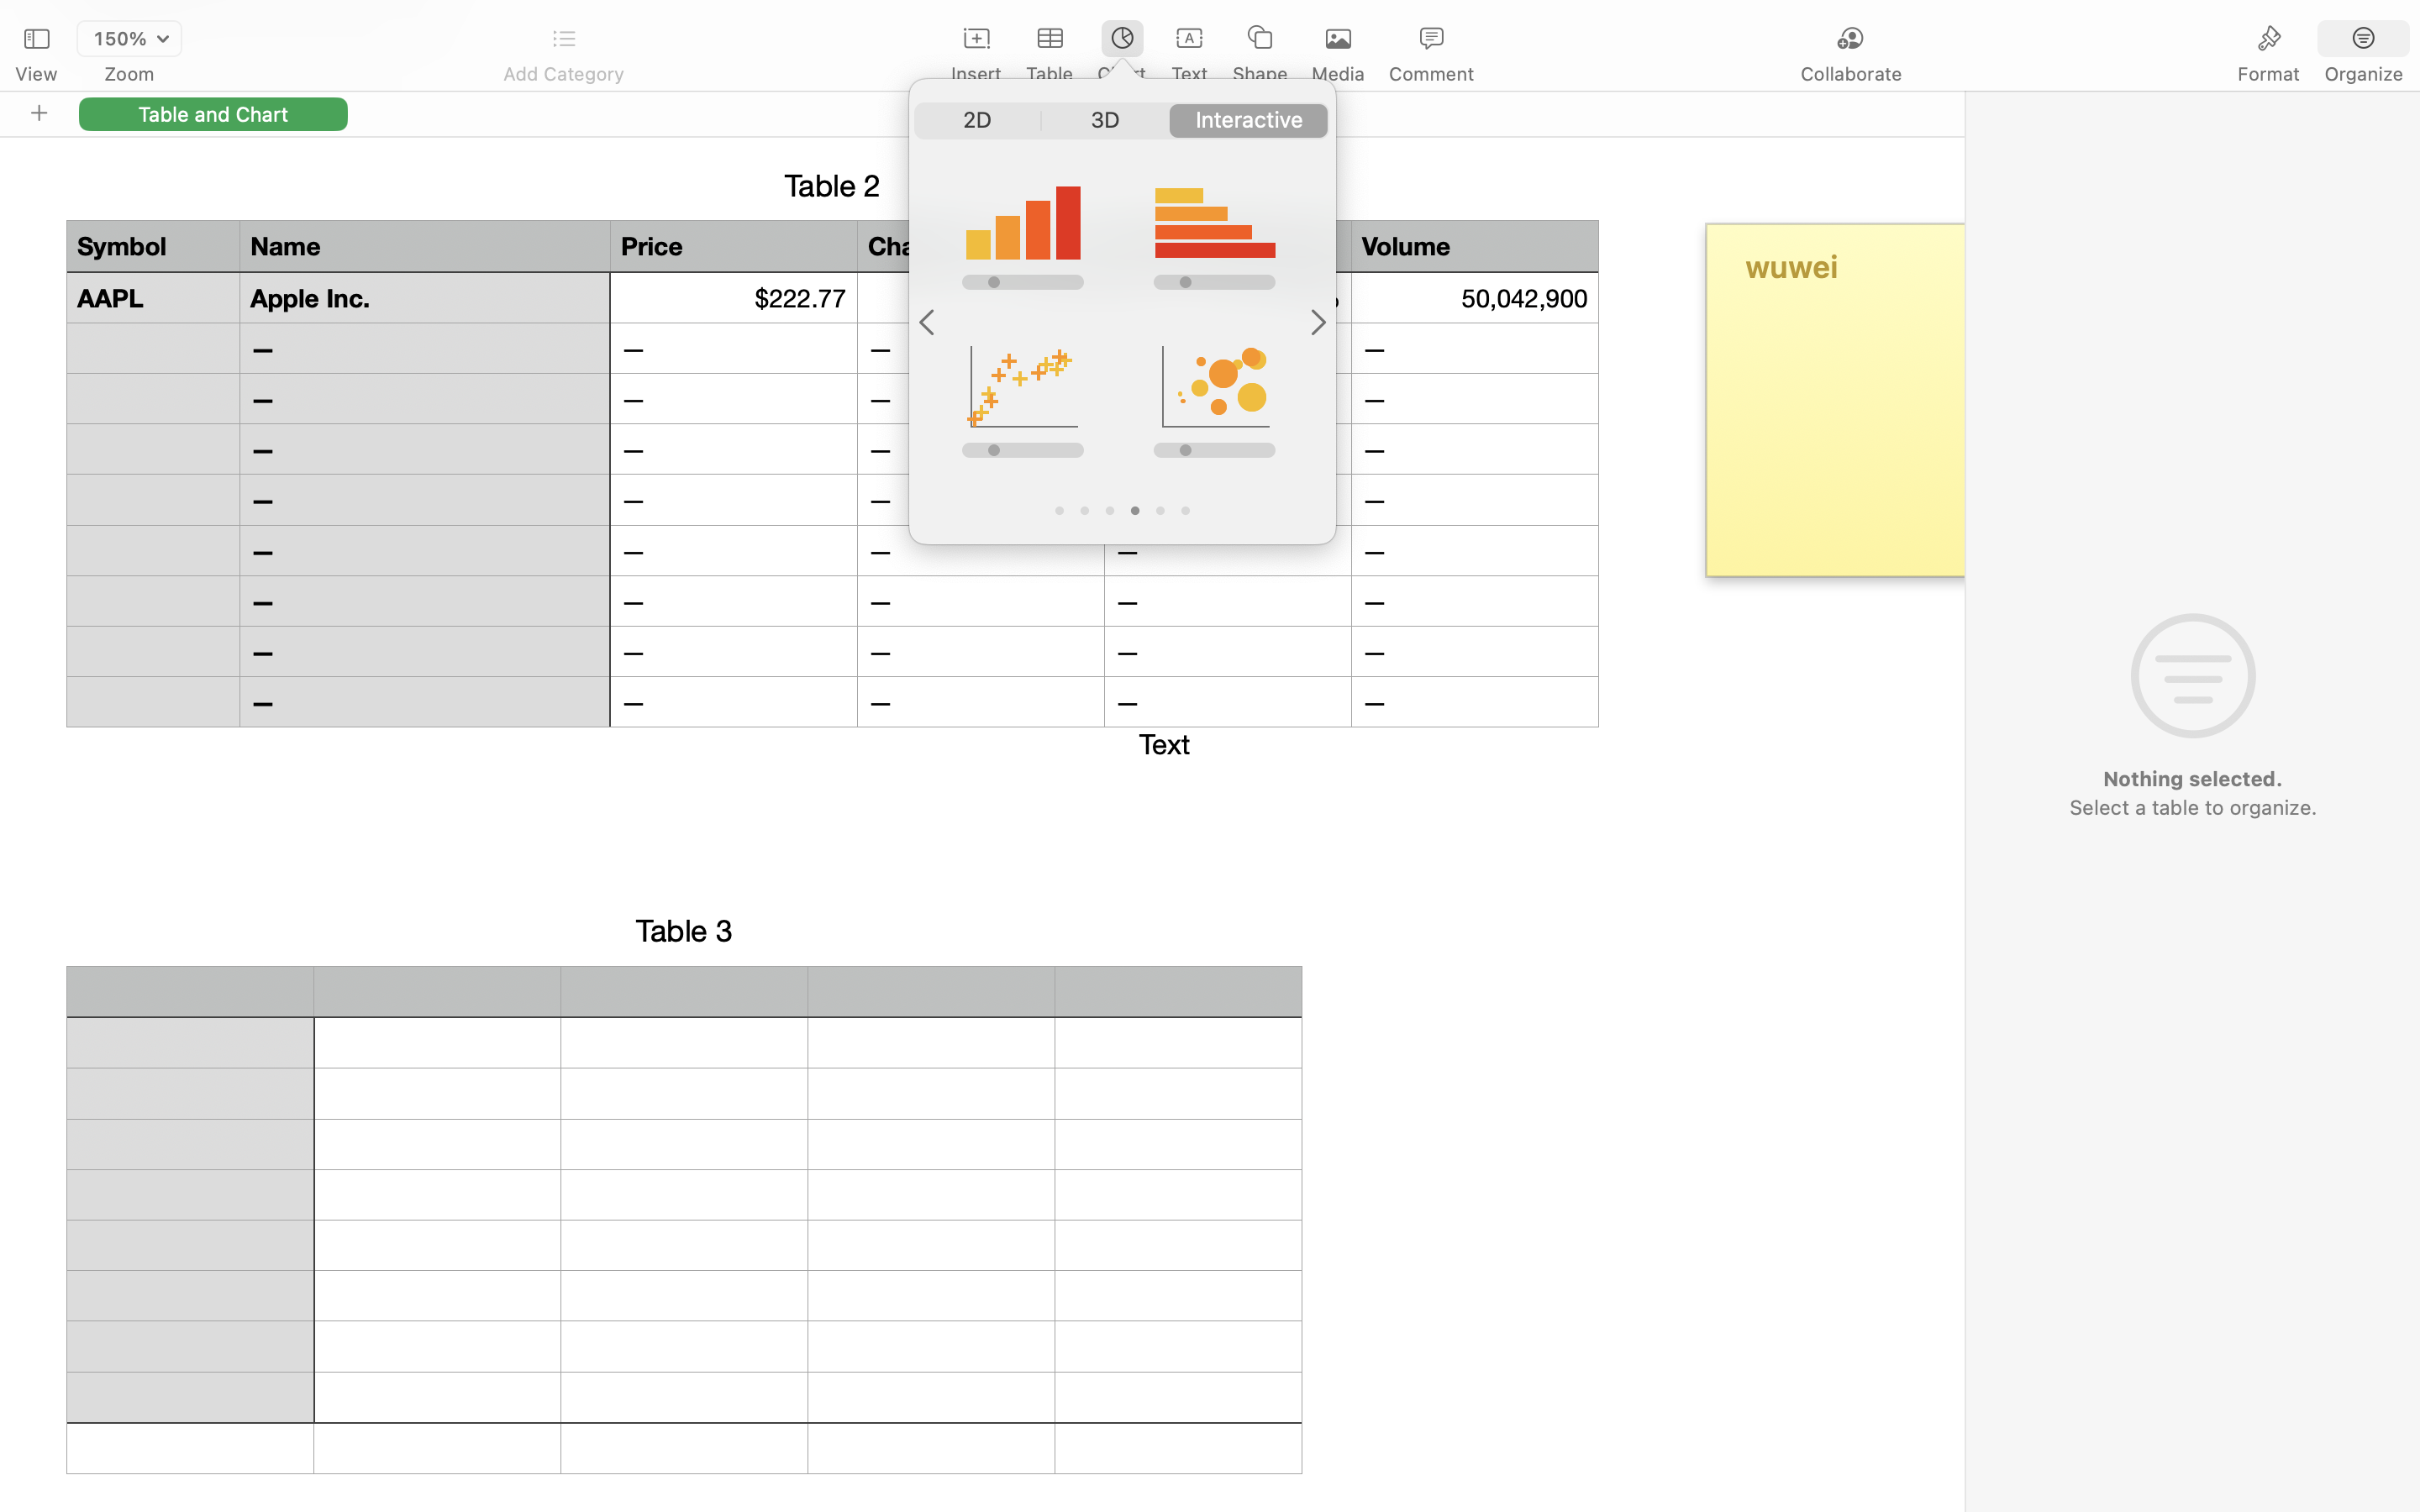  Describe the element at coordinates (1338, 74) in the screenshot. I see `Media` at that location.